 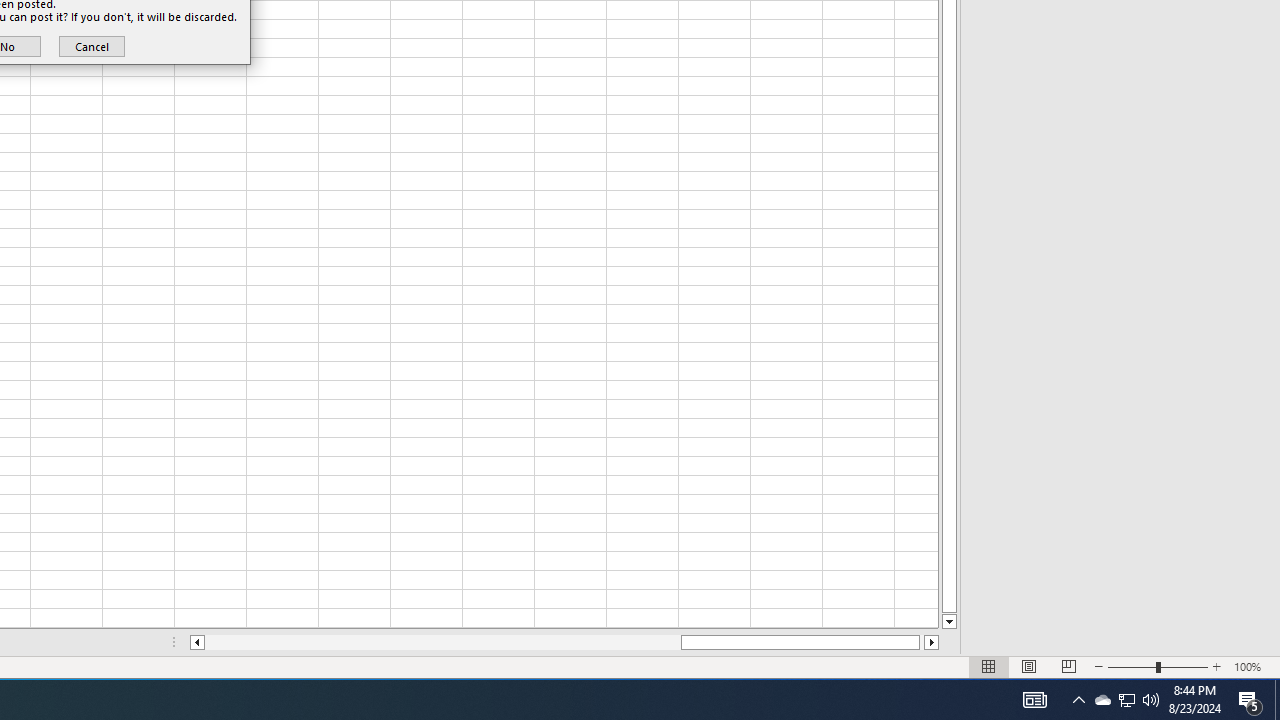 I want to click on Cancel, so click(x=1277, y=700).